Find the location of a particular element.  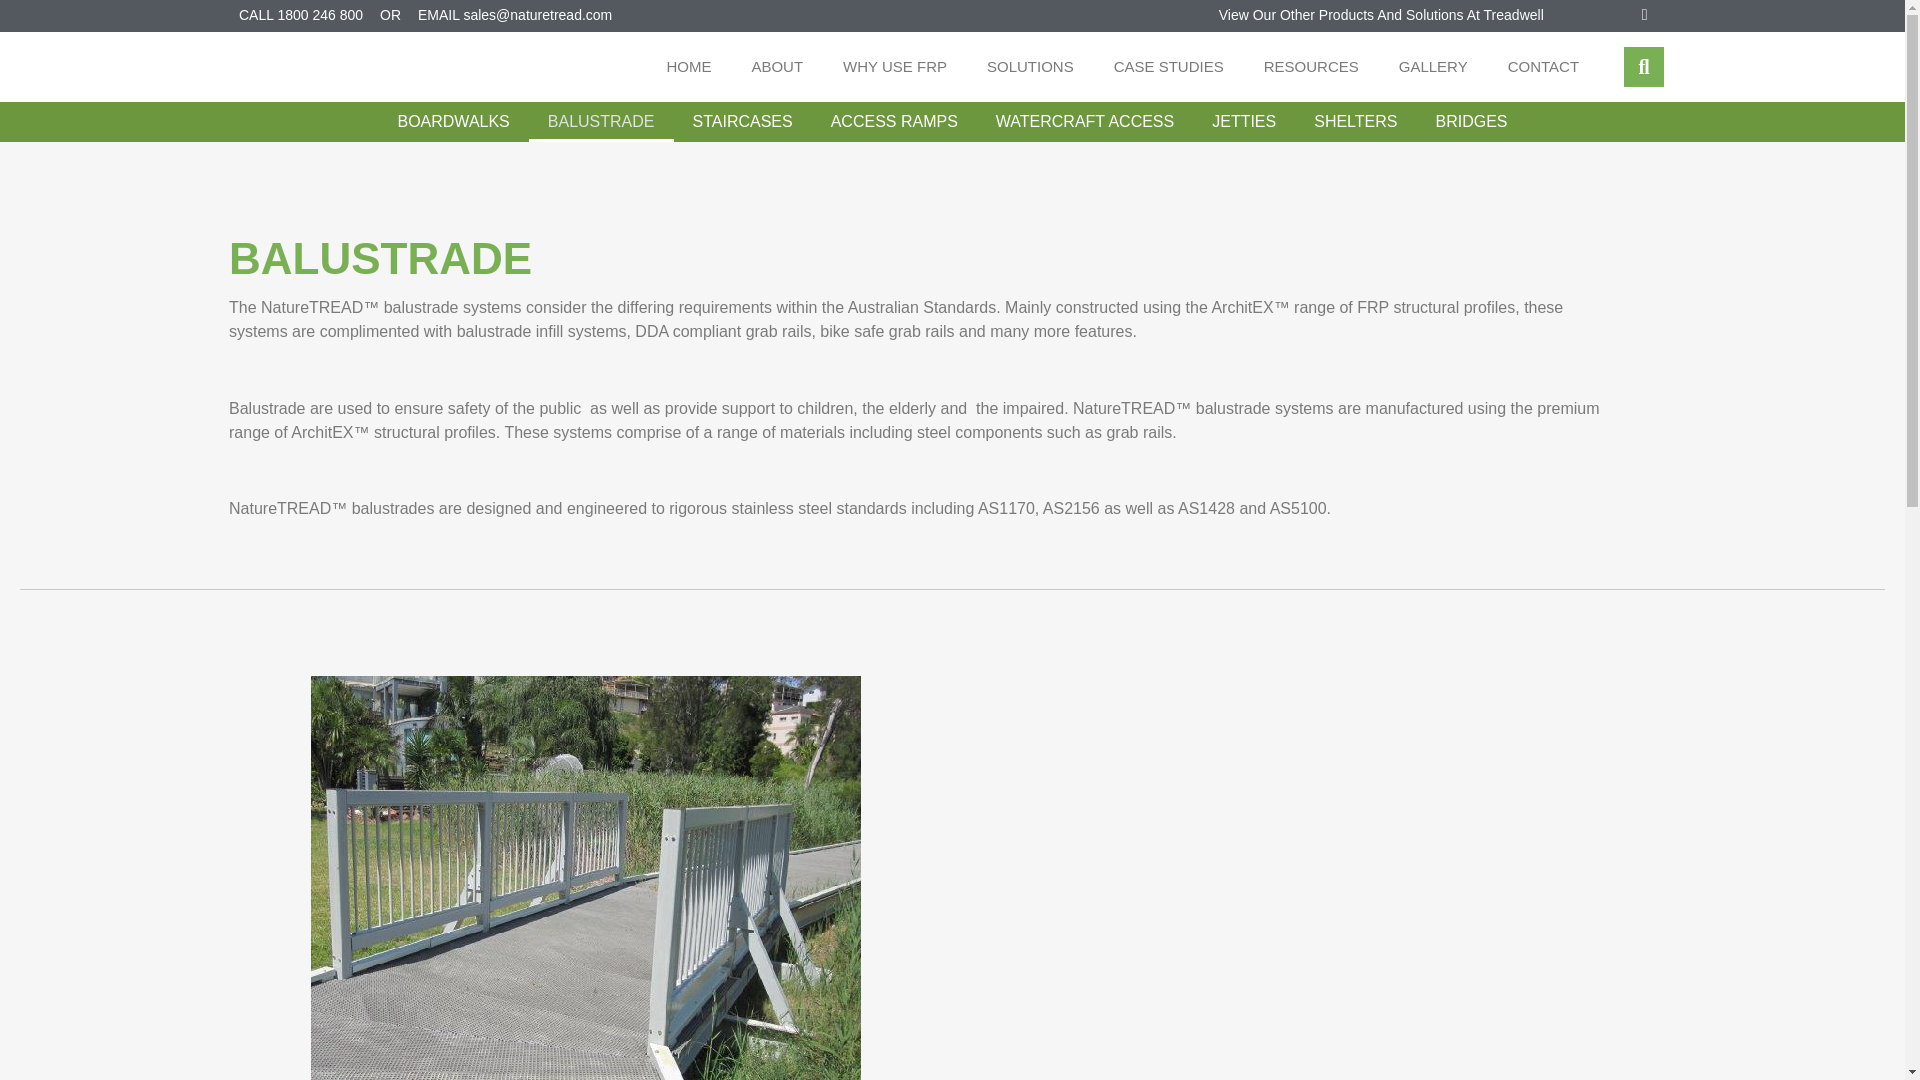

GALLERY is located at coordinates (1433, 66).